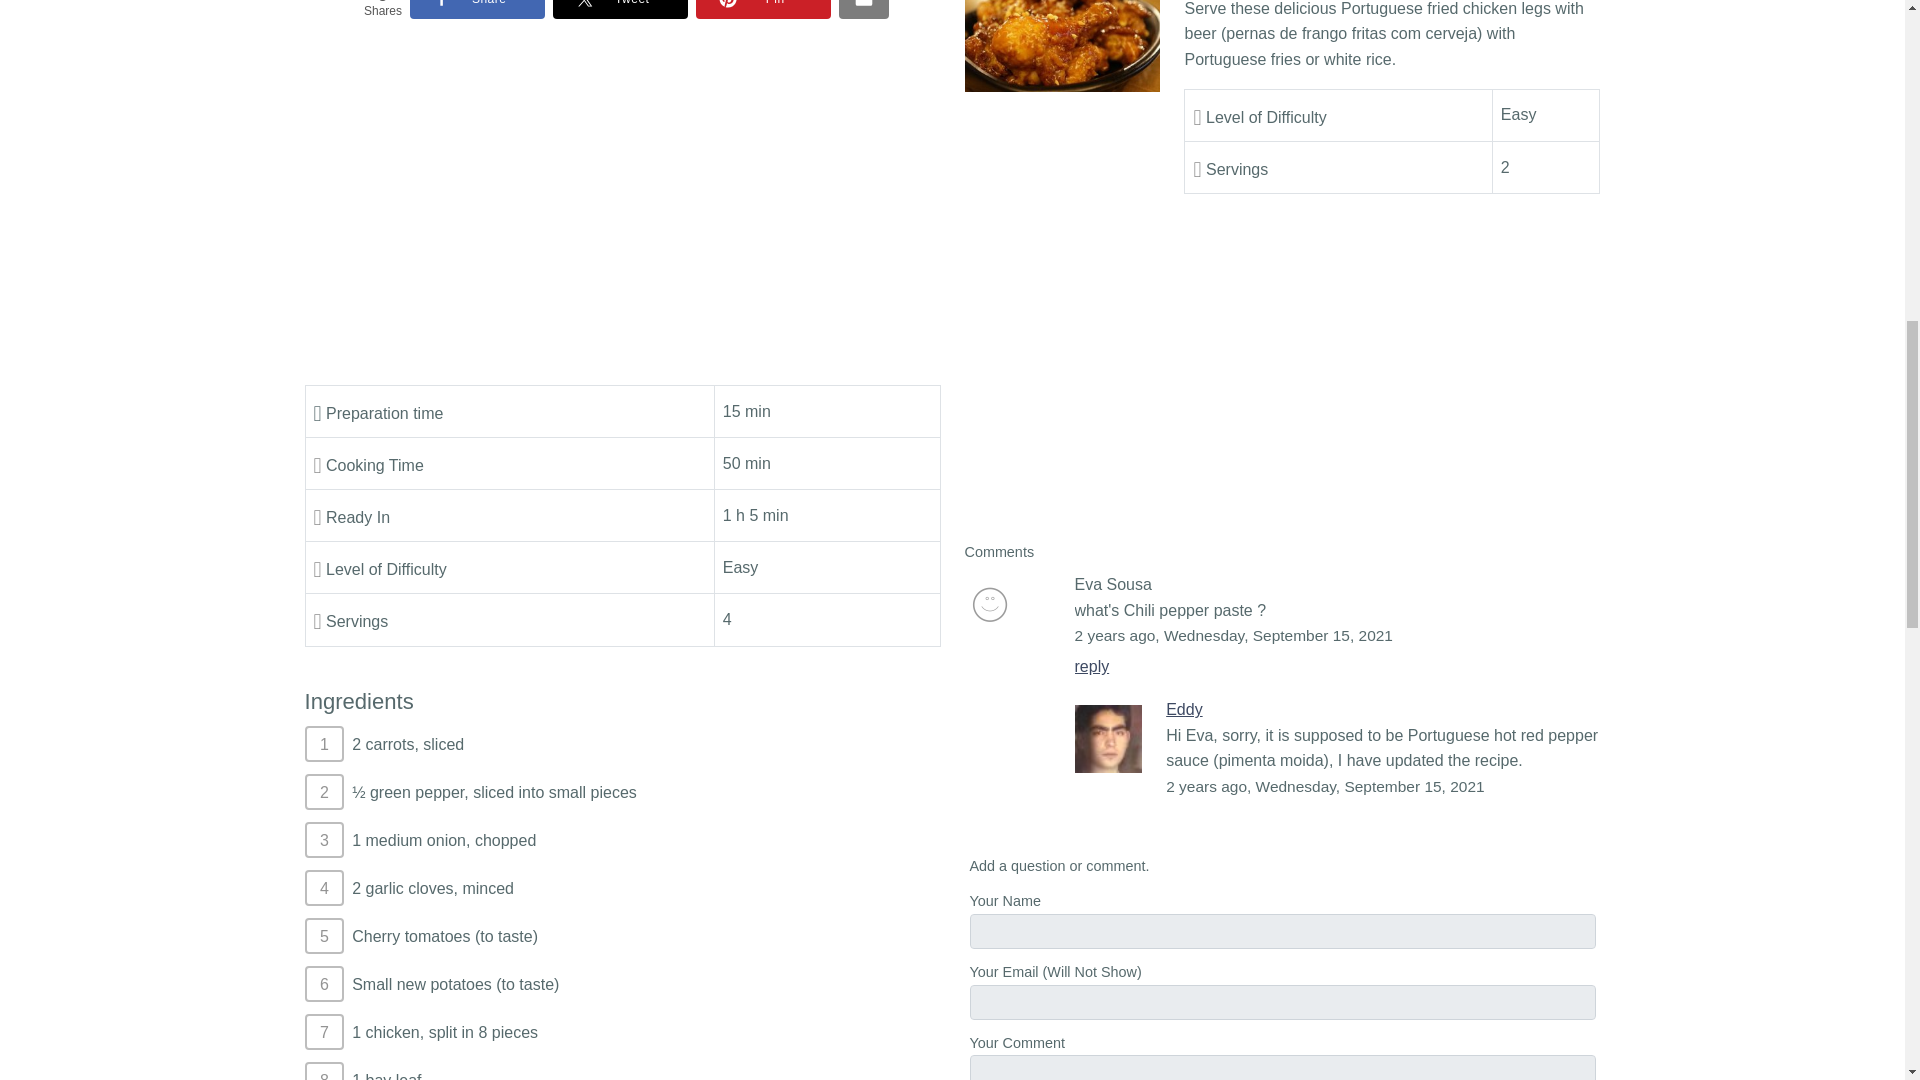 The height and width of the screenshot is (1080, 1920). What do you see at coordinates (622, 208) in the screenshot?
I see `Advertisement` at bounding box center [622, 208].